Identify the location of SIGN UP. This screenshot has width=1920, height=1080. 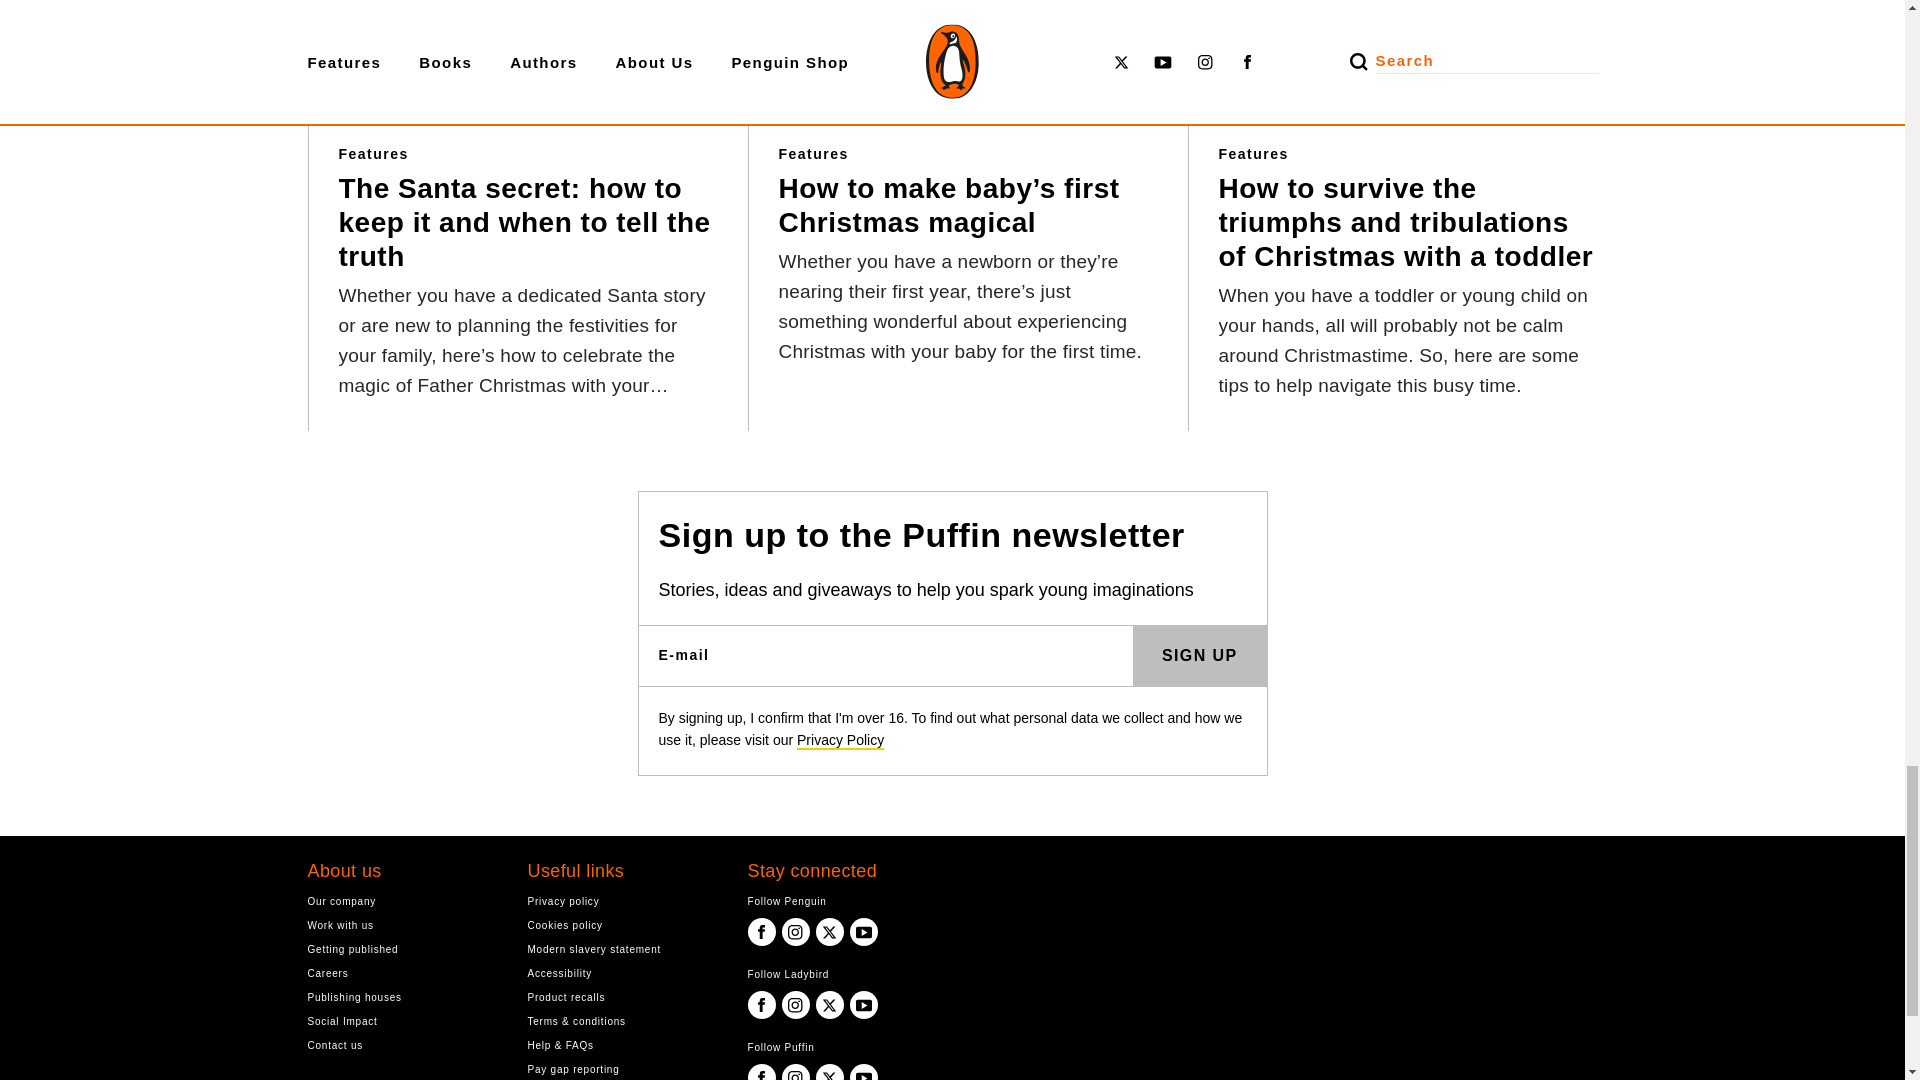
(1200, 656).